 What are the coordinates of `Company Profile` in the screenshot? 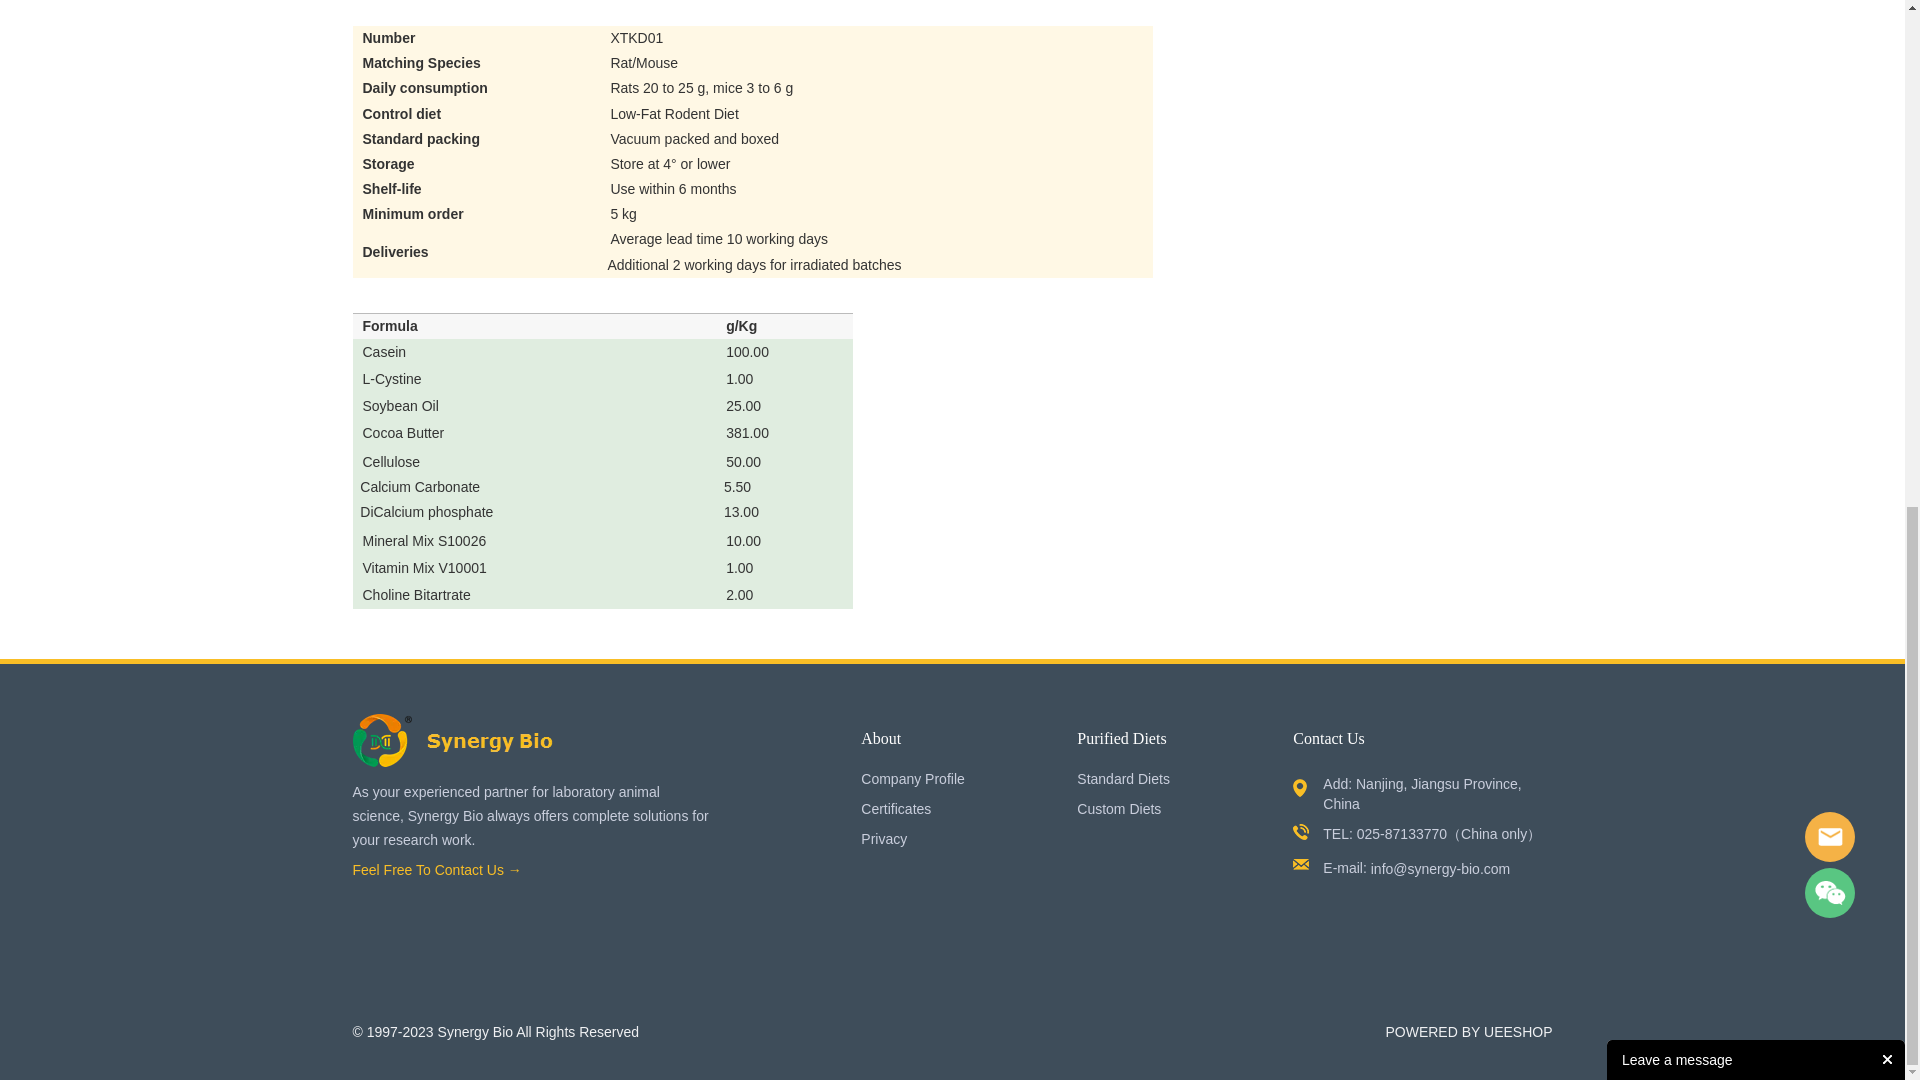 It's located at (912, 779).